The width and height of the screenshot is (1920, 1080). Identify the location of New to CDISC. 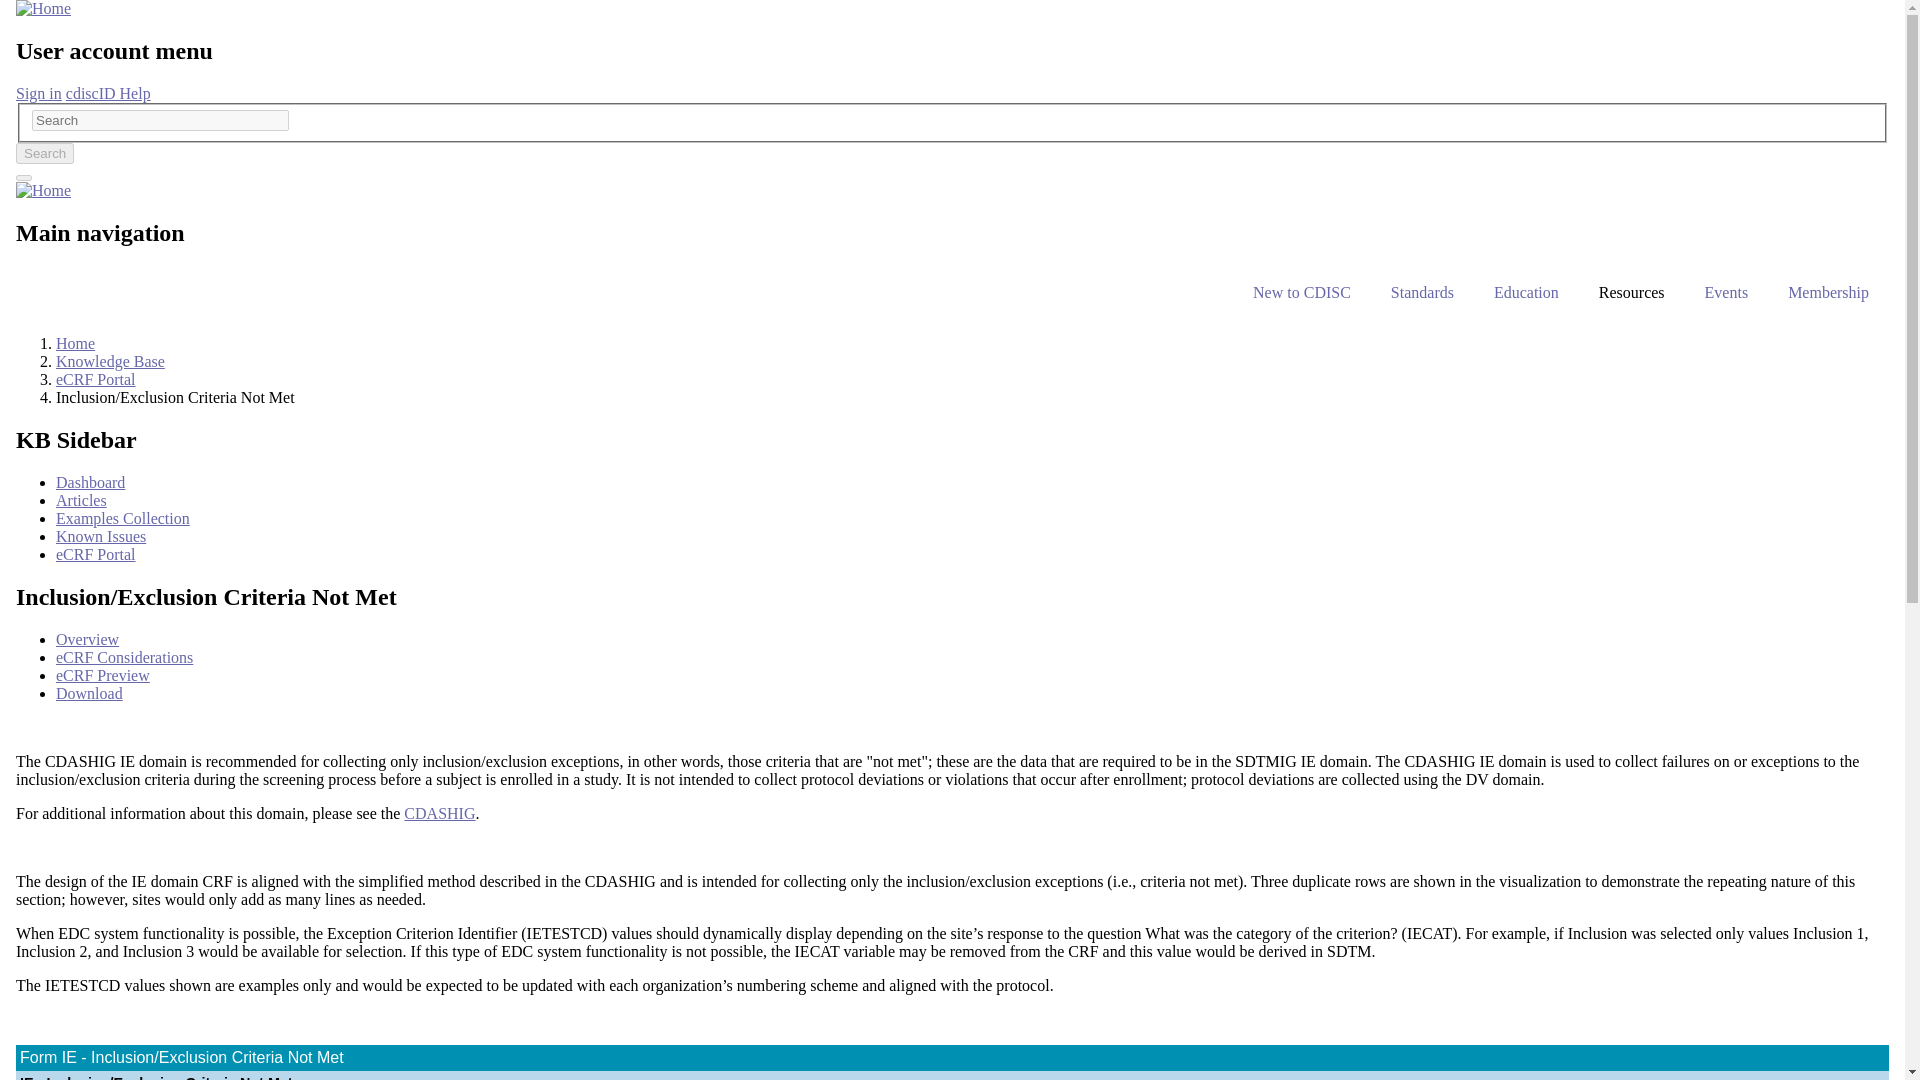
(1301, 292).